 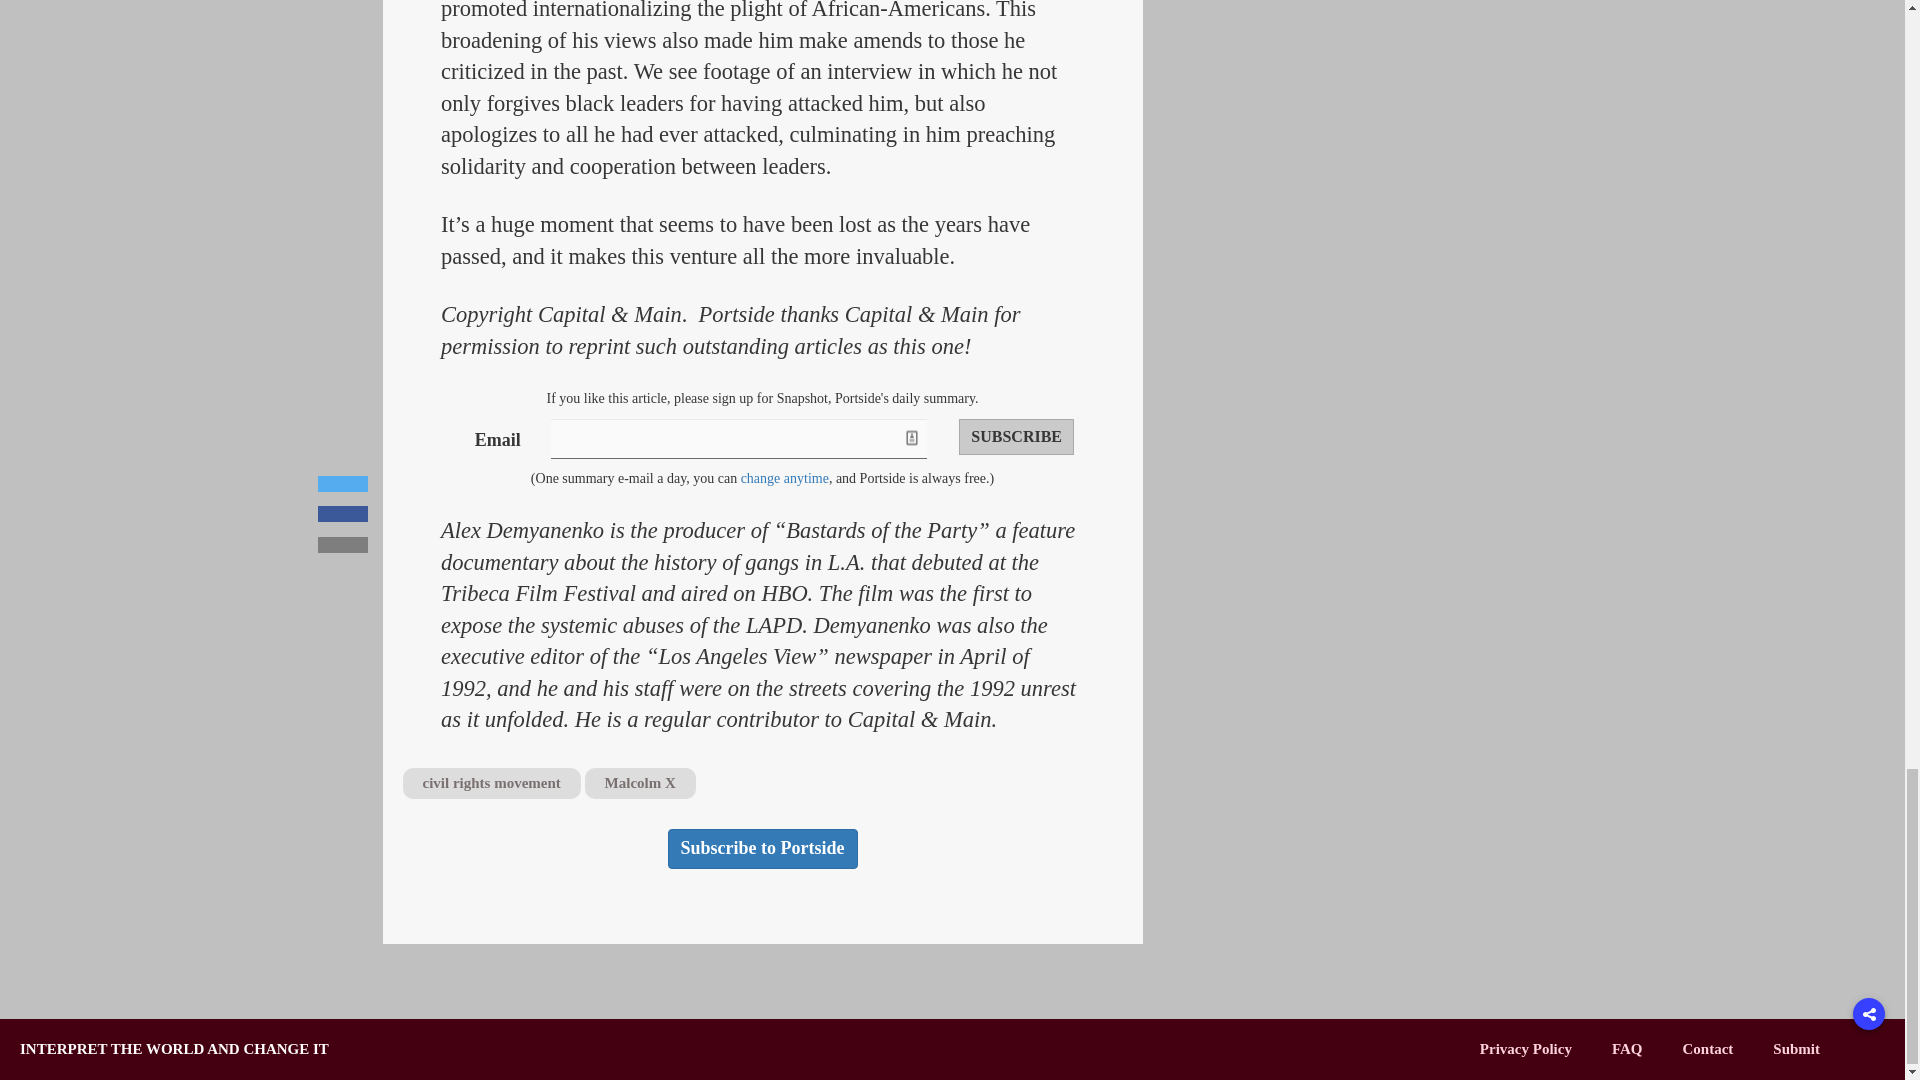 What do you see at coordinates (490, 783) in the screenshot?
I see `civil rights movement` at bounding box center [490, 783].